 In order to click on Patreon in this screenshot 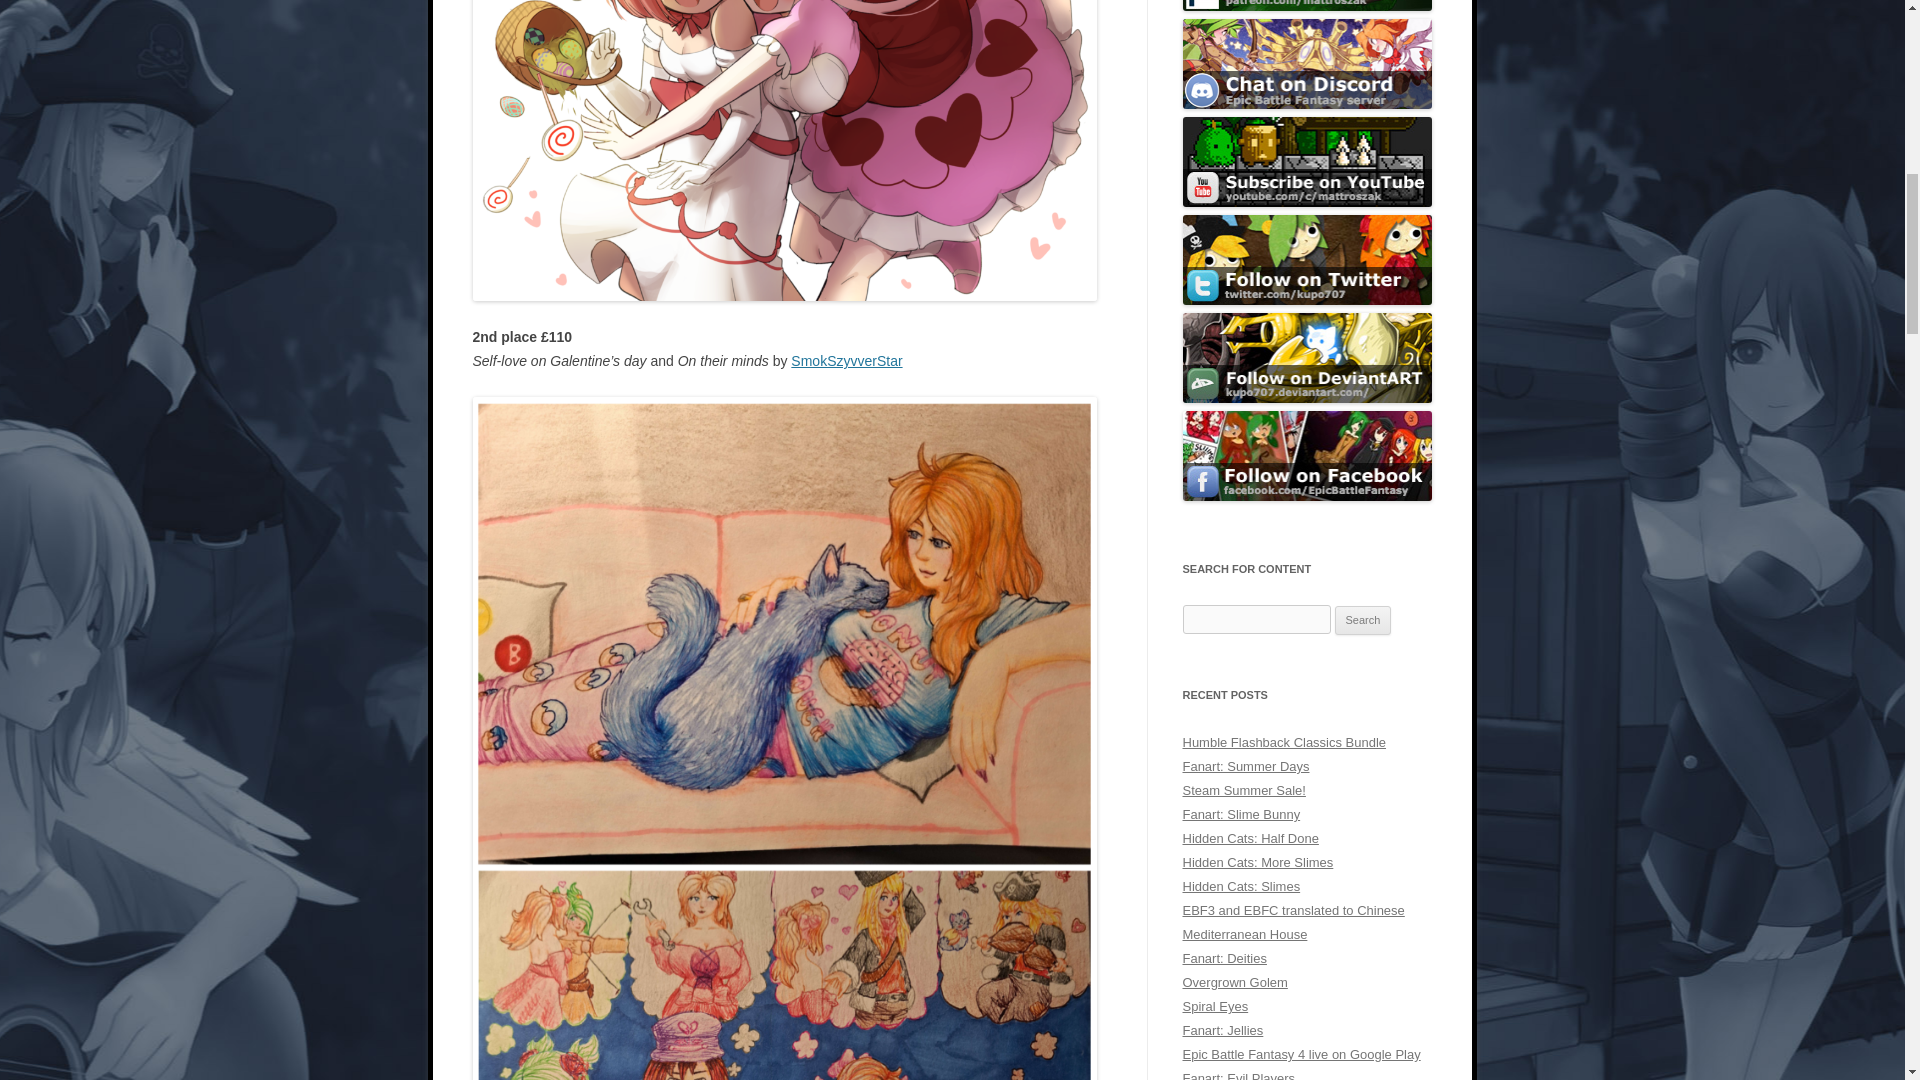, I will do `click(1307, 5)`.